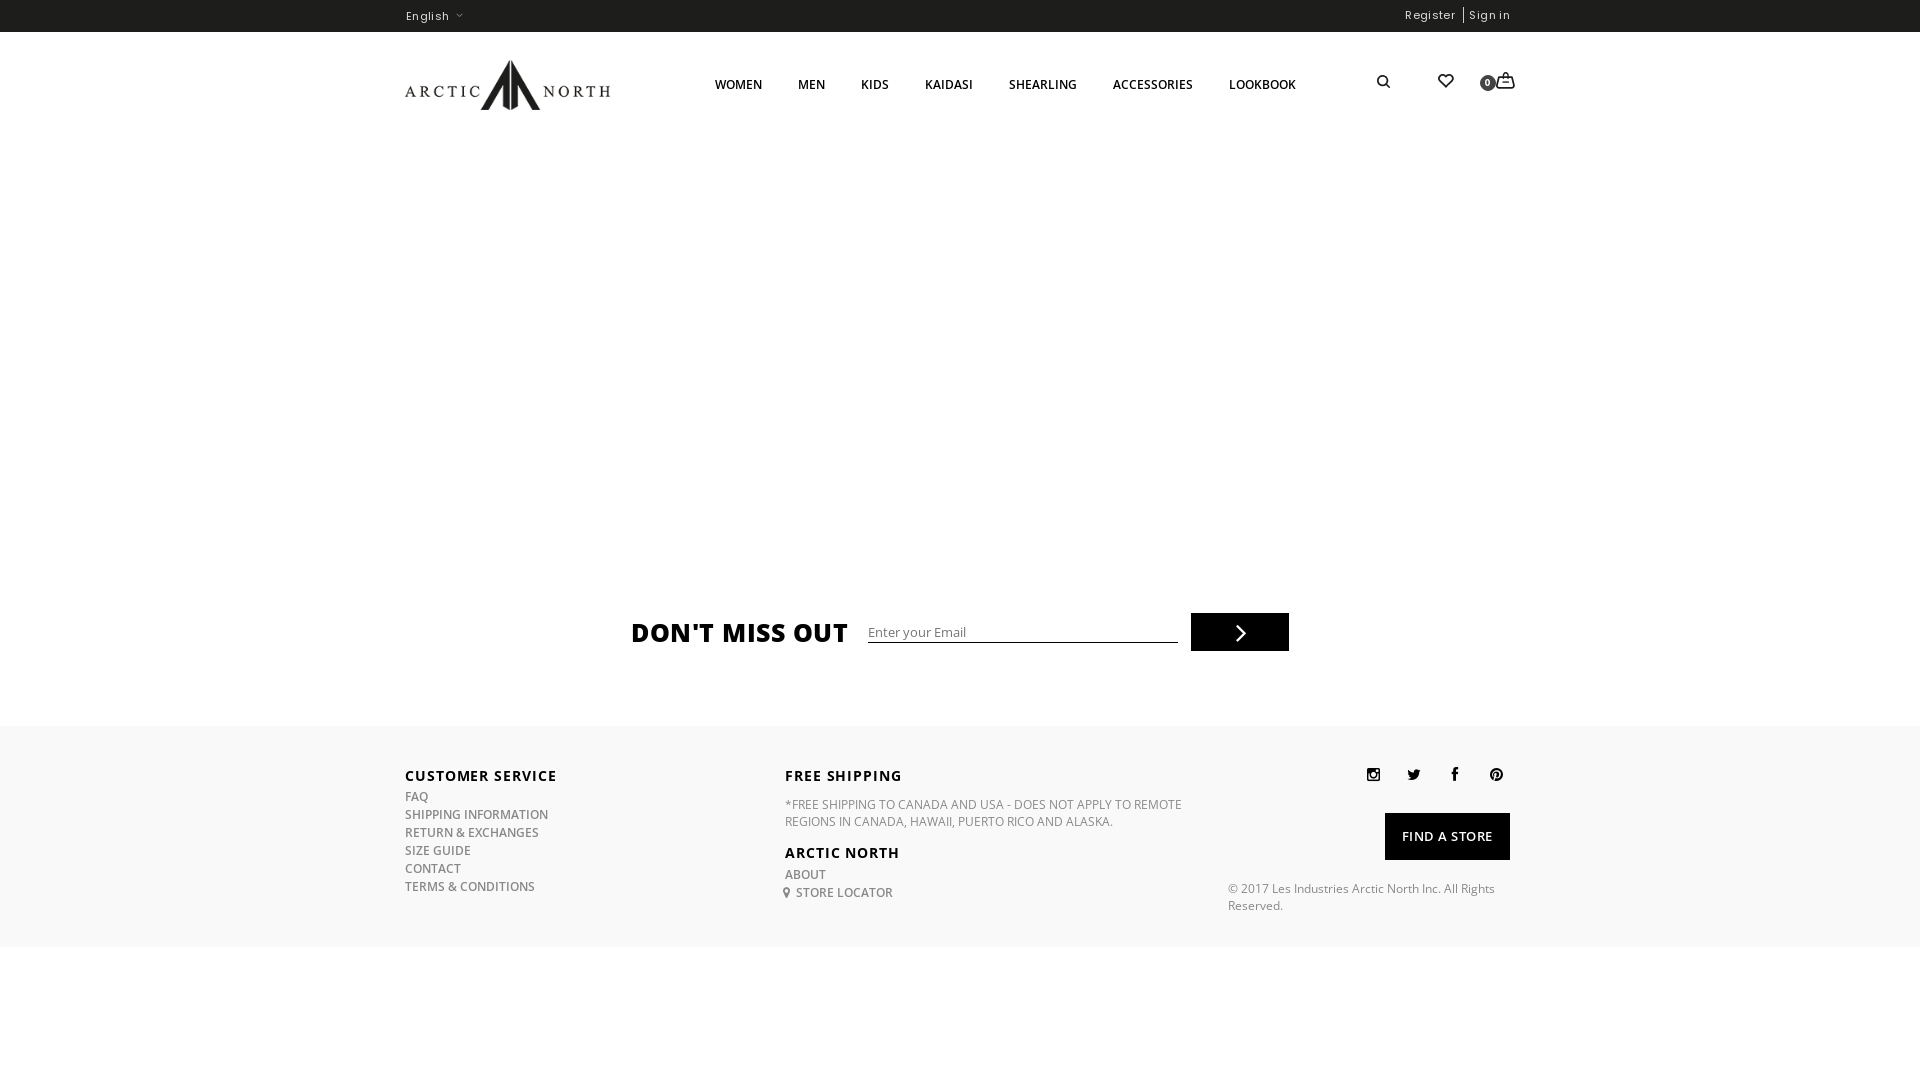 The image size is (1920, 1080). Describe the element at coordinates (1043, 85) in the screenshot. I see `SHEARLING` at that location.